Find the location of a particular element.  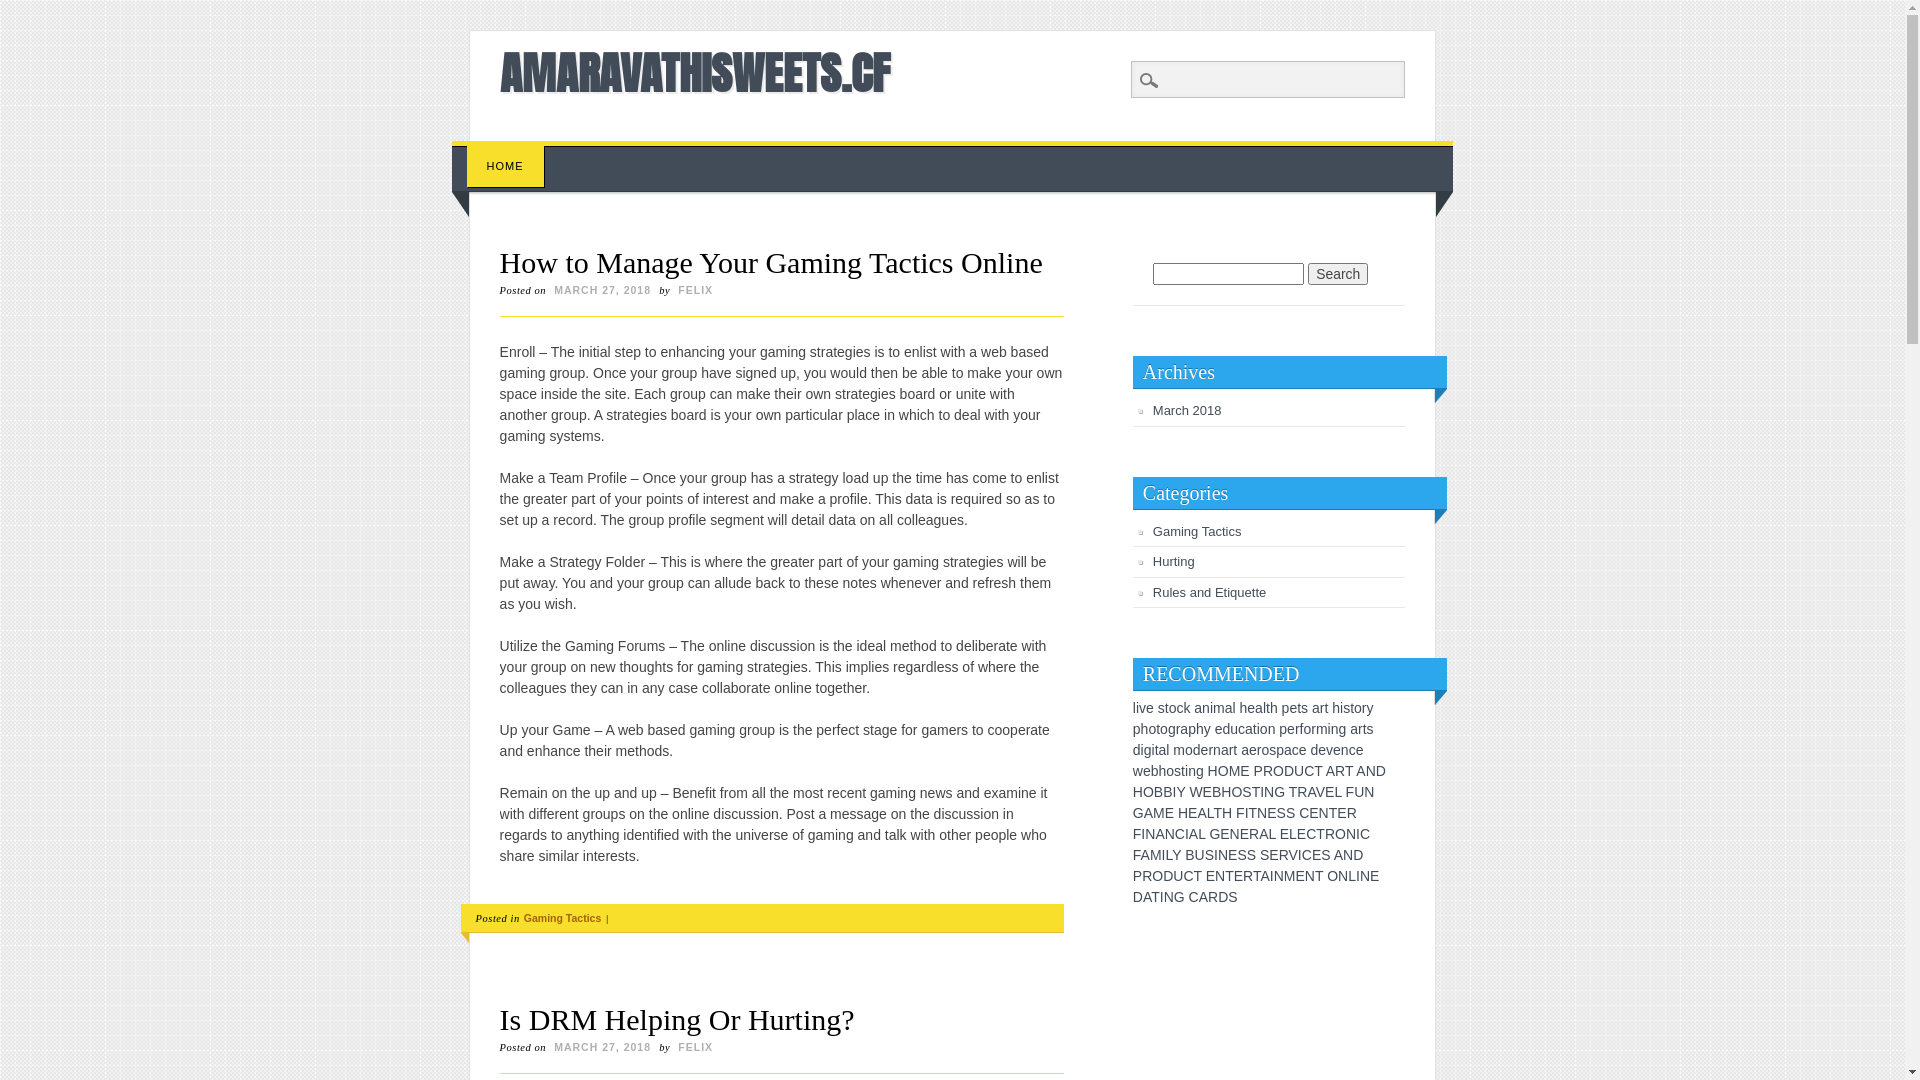

s is located at coordinates (1272, 750).